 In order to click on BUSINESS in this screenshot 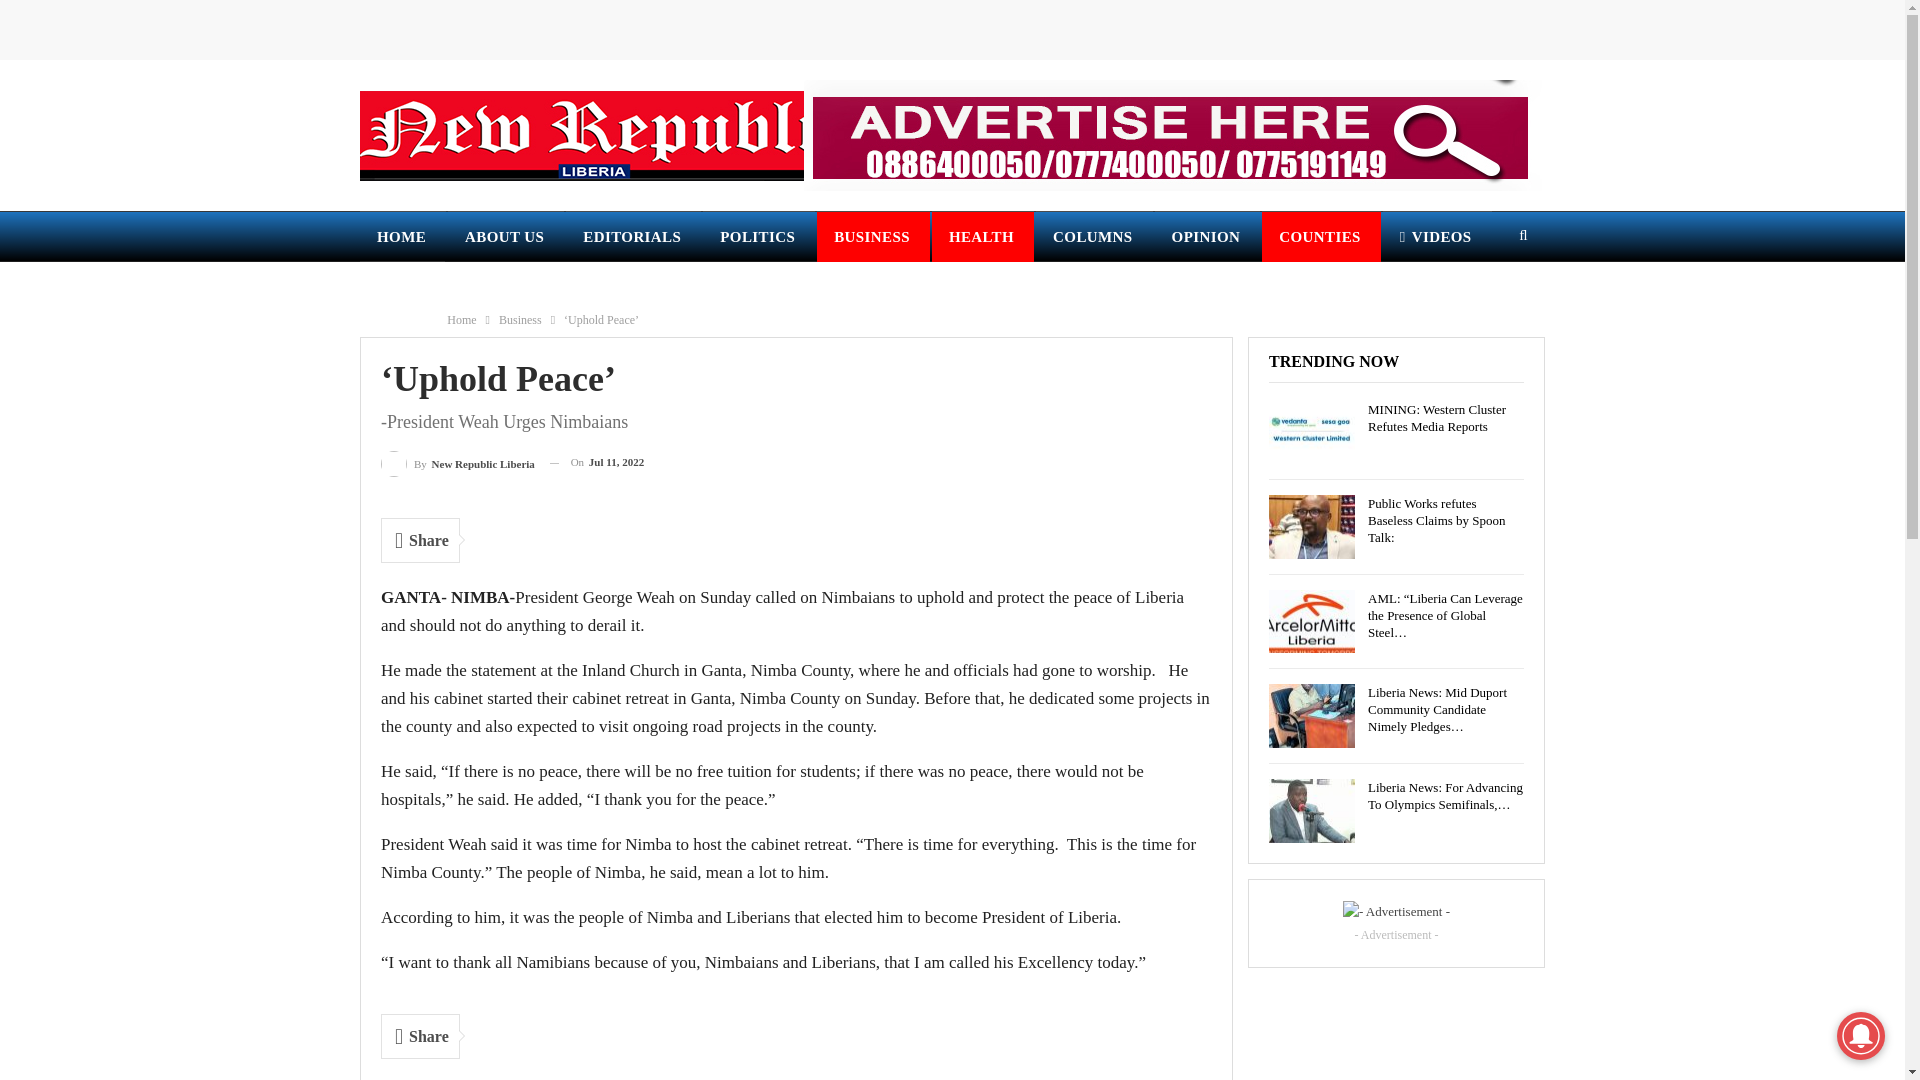, I will do `click(873, 236)`.